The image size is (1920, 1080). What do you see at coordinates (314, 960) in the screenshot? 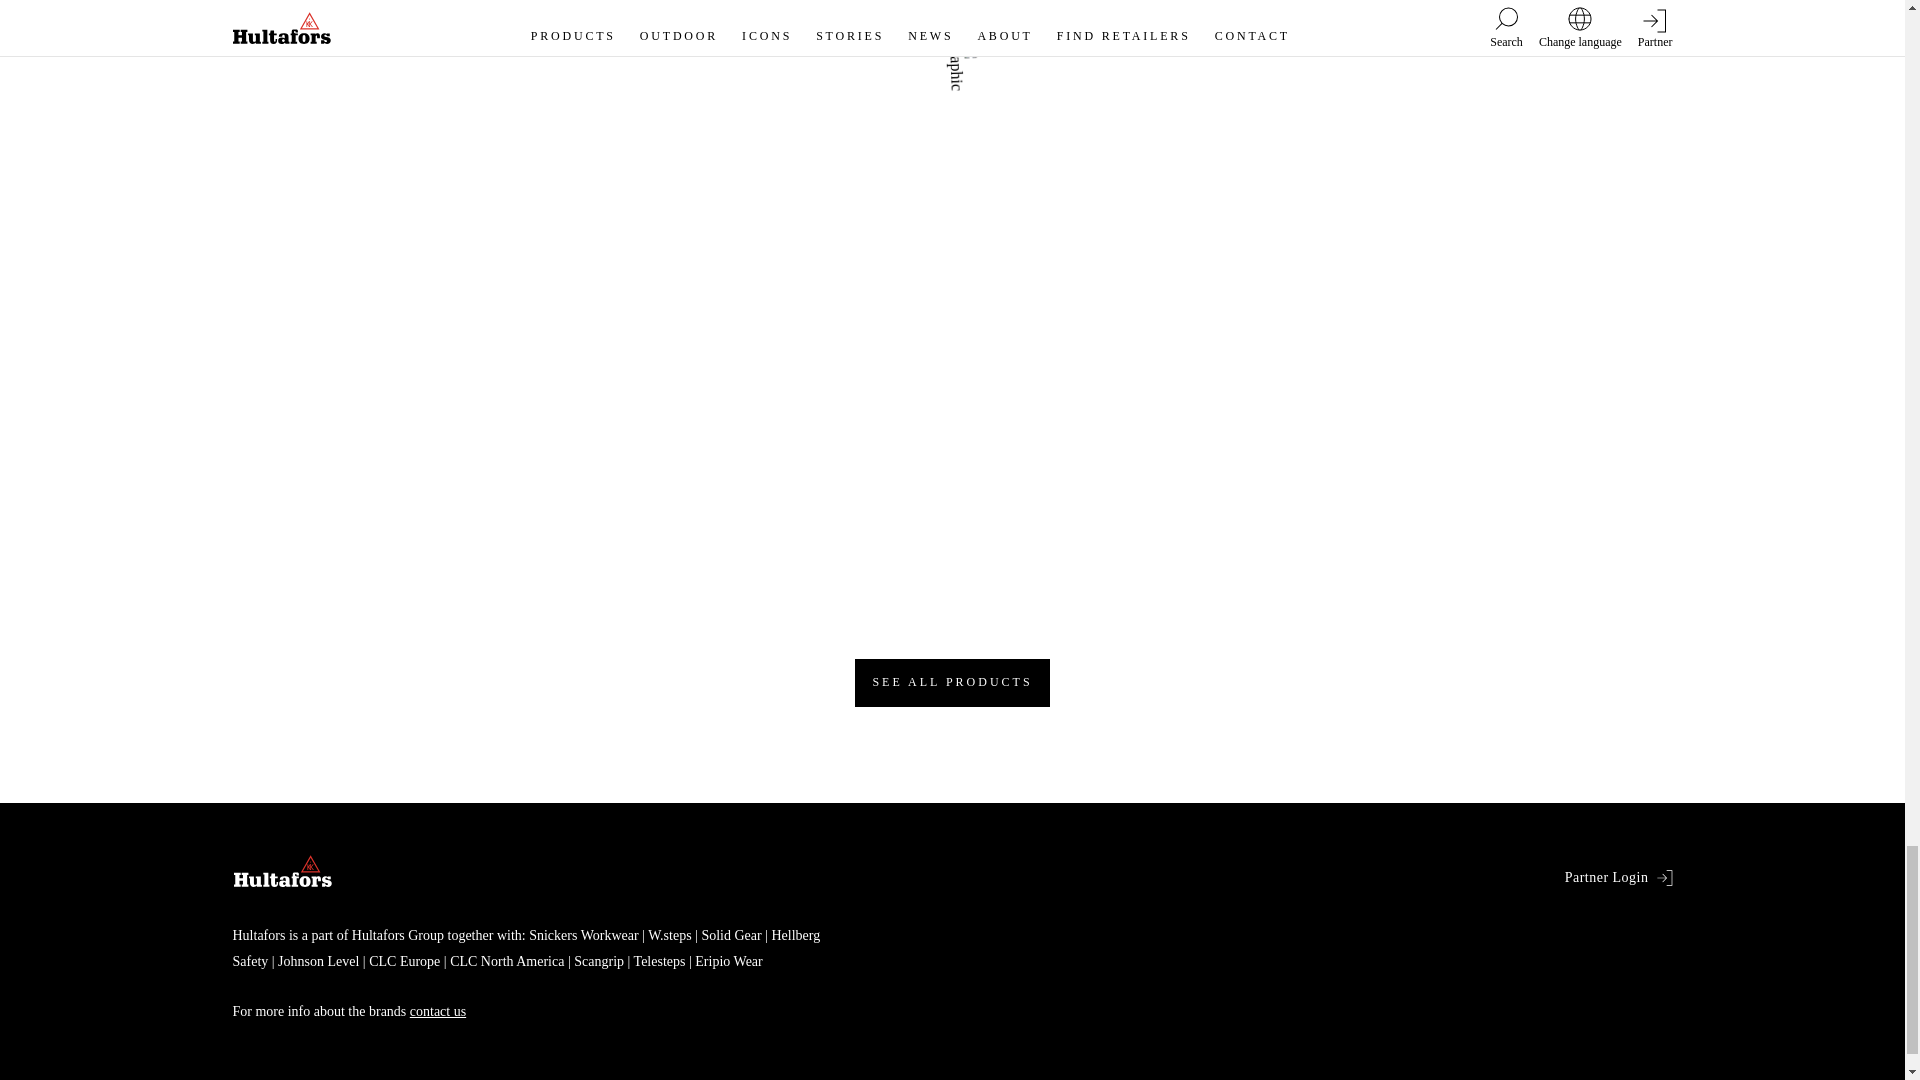
I see `Johnson Level` at bounding box center [314, 960].